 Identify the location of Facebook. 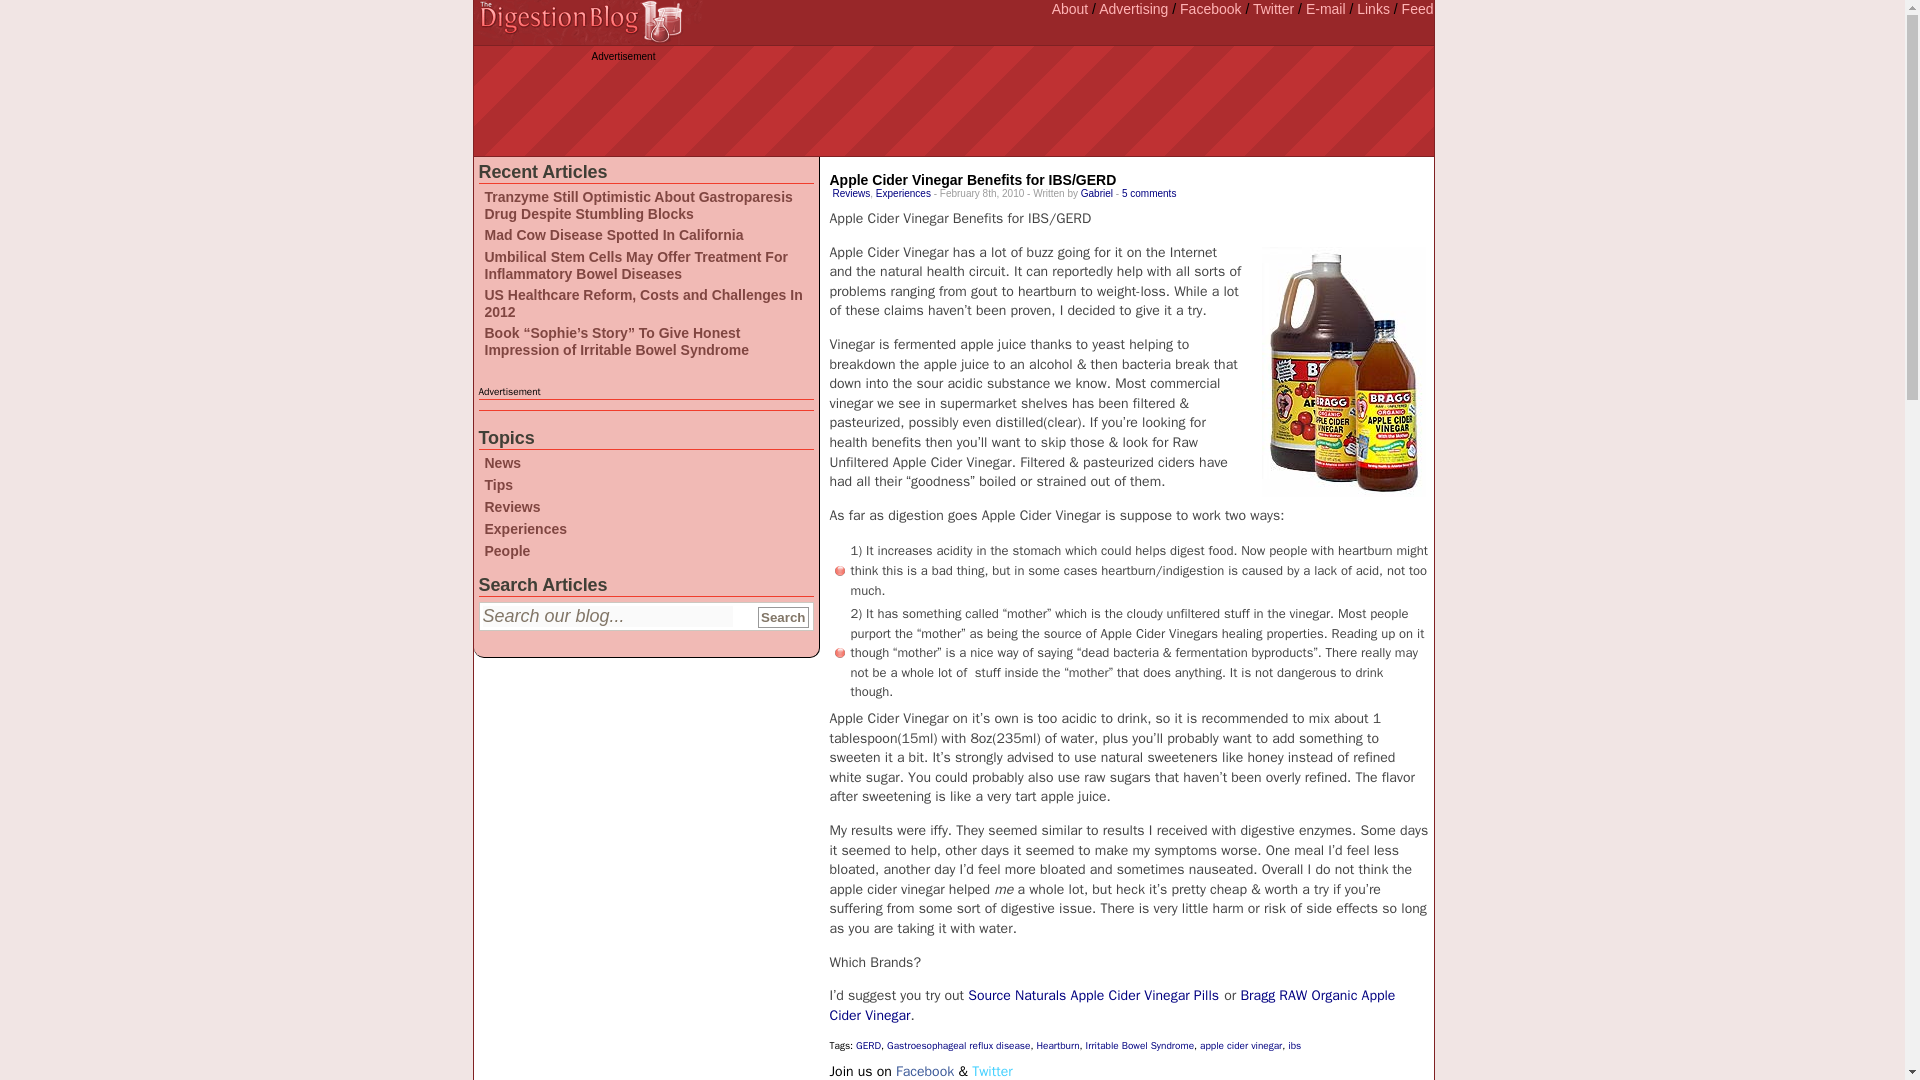
(925, 1071).